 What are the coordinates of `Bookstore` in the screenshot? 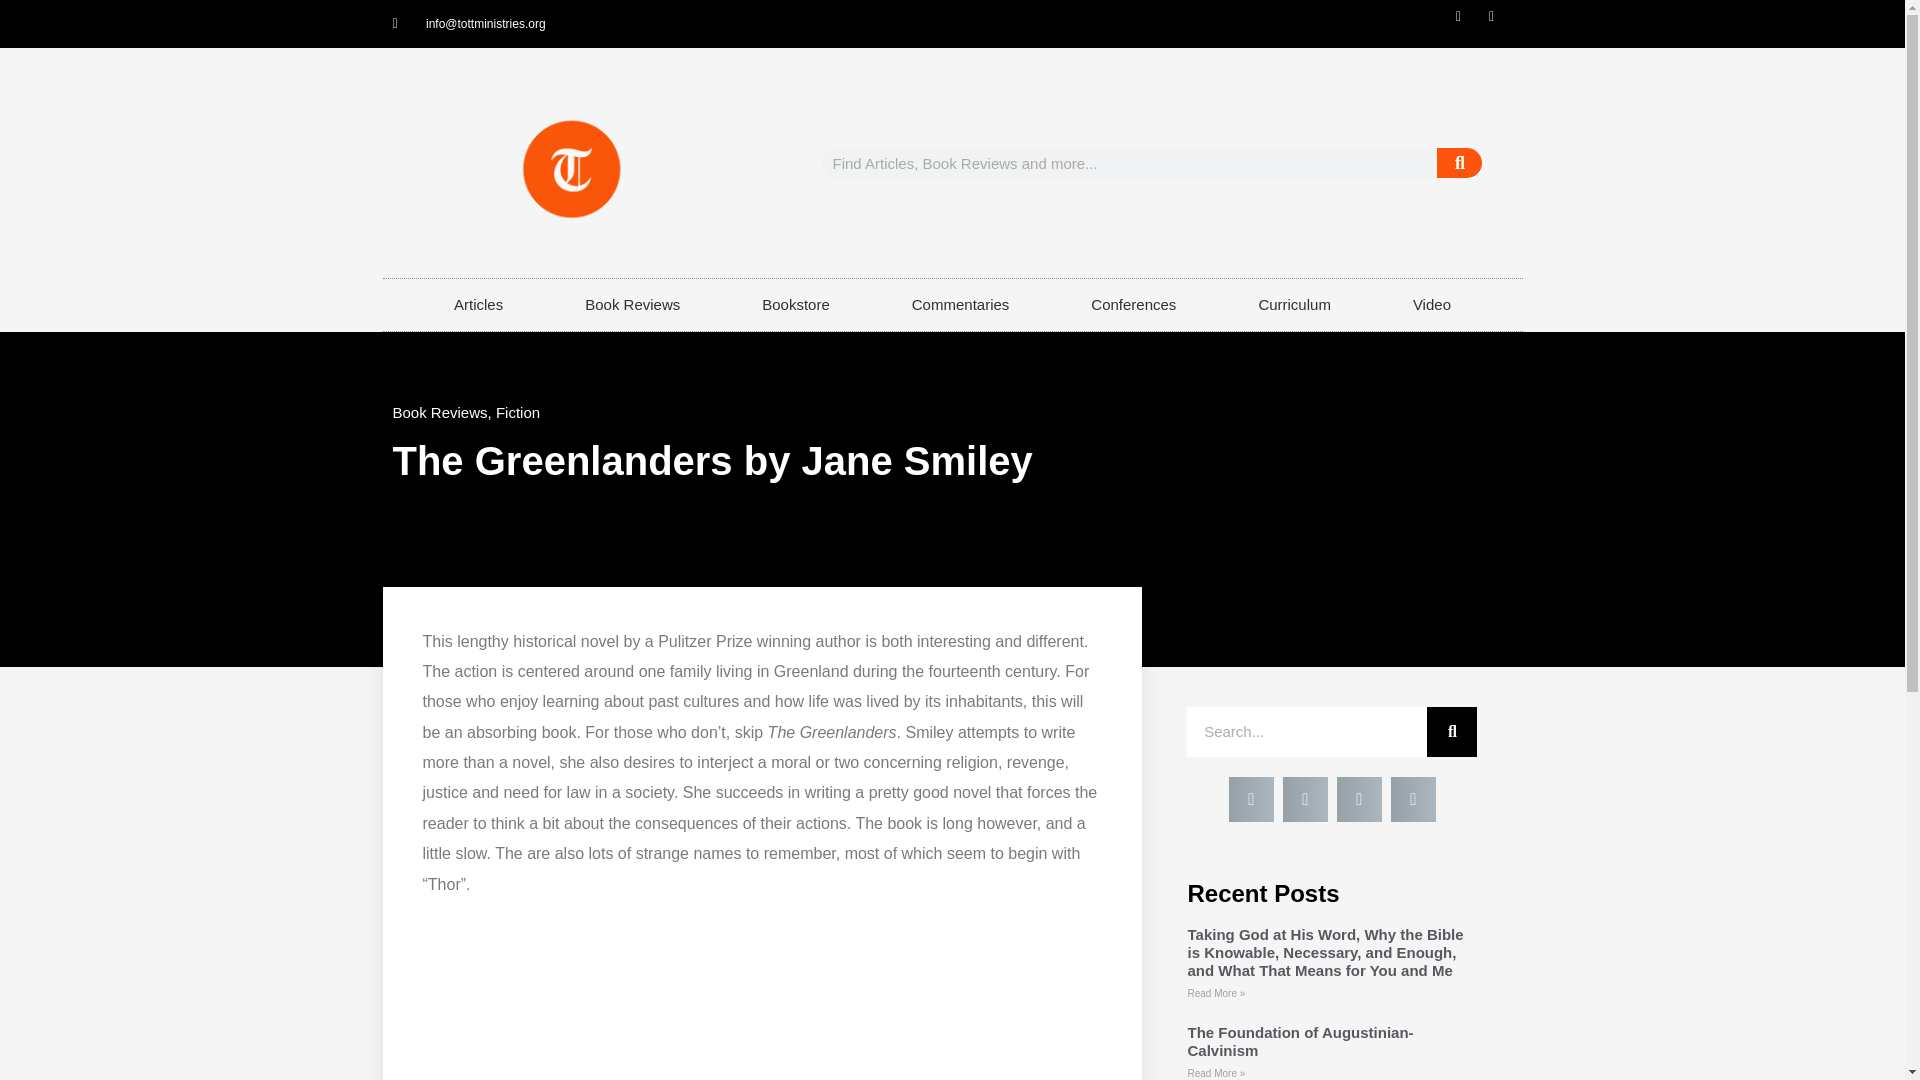 It's located at (796, 304).